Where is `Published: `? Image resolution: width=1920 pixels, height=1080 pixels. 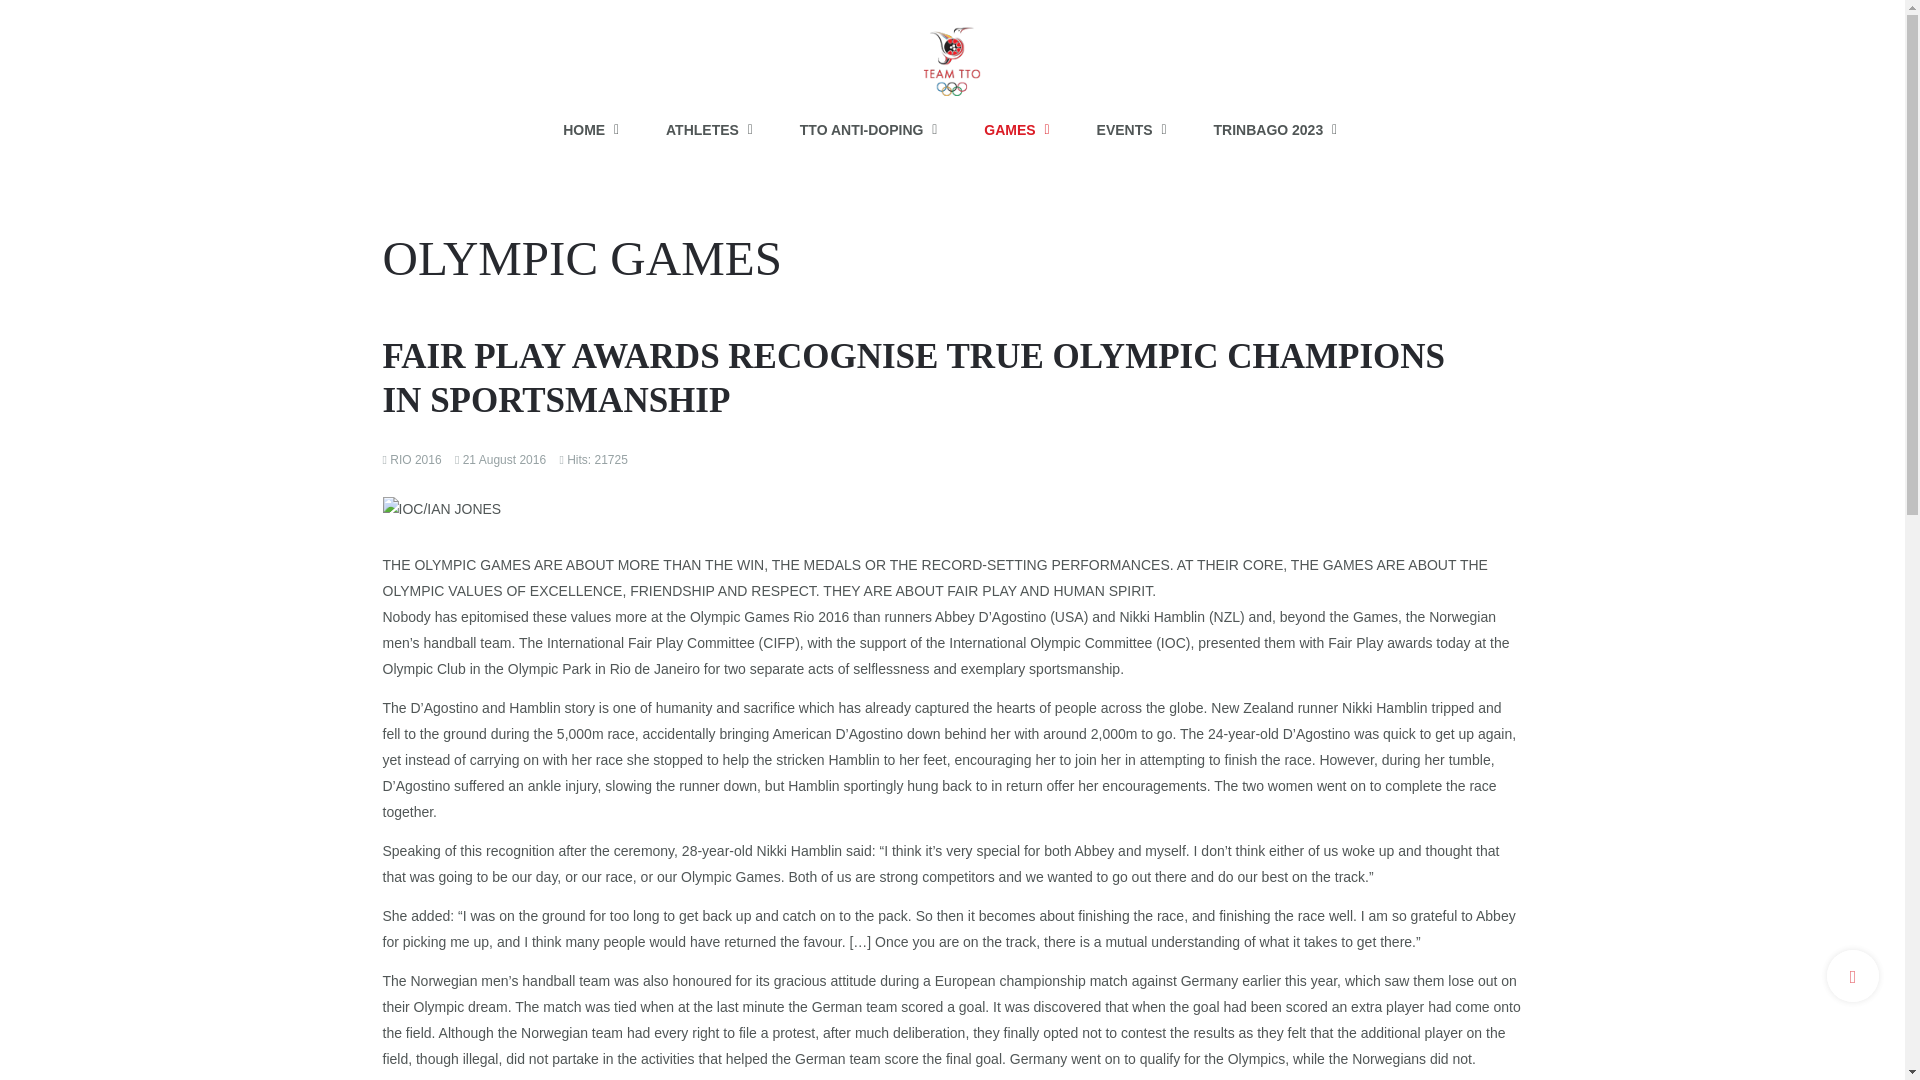
Published:  is located at coordinates (500, 458).